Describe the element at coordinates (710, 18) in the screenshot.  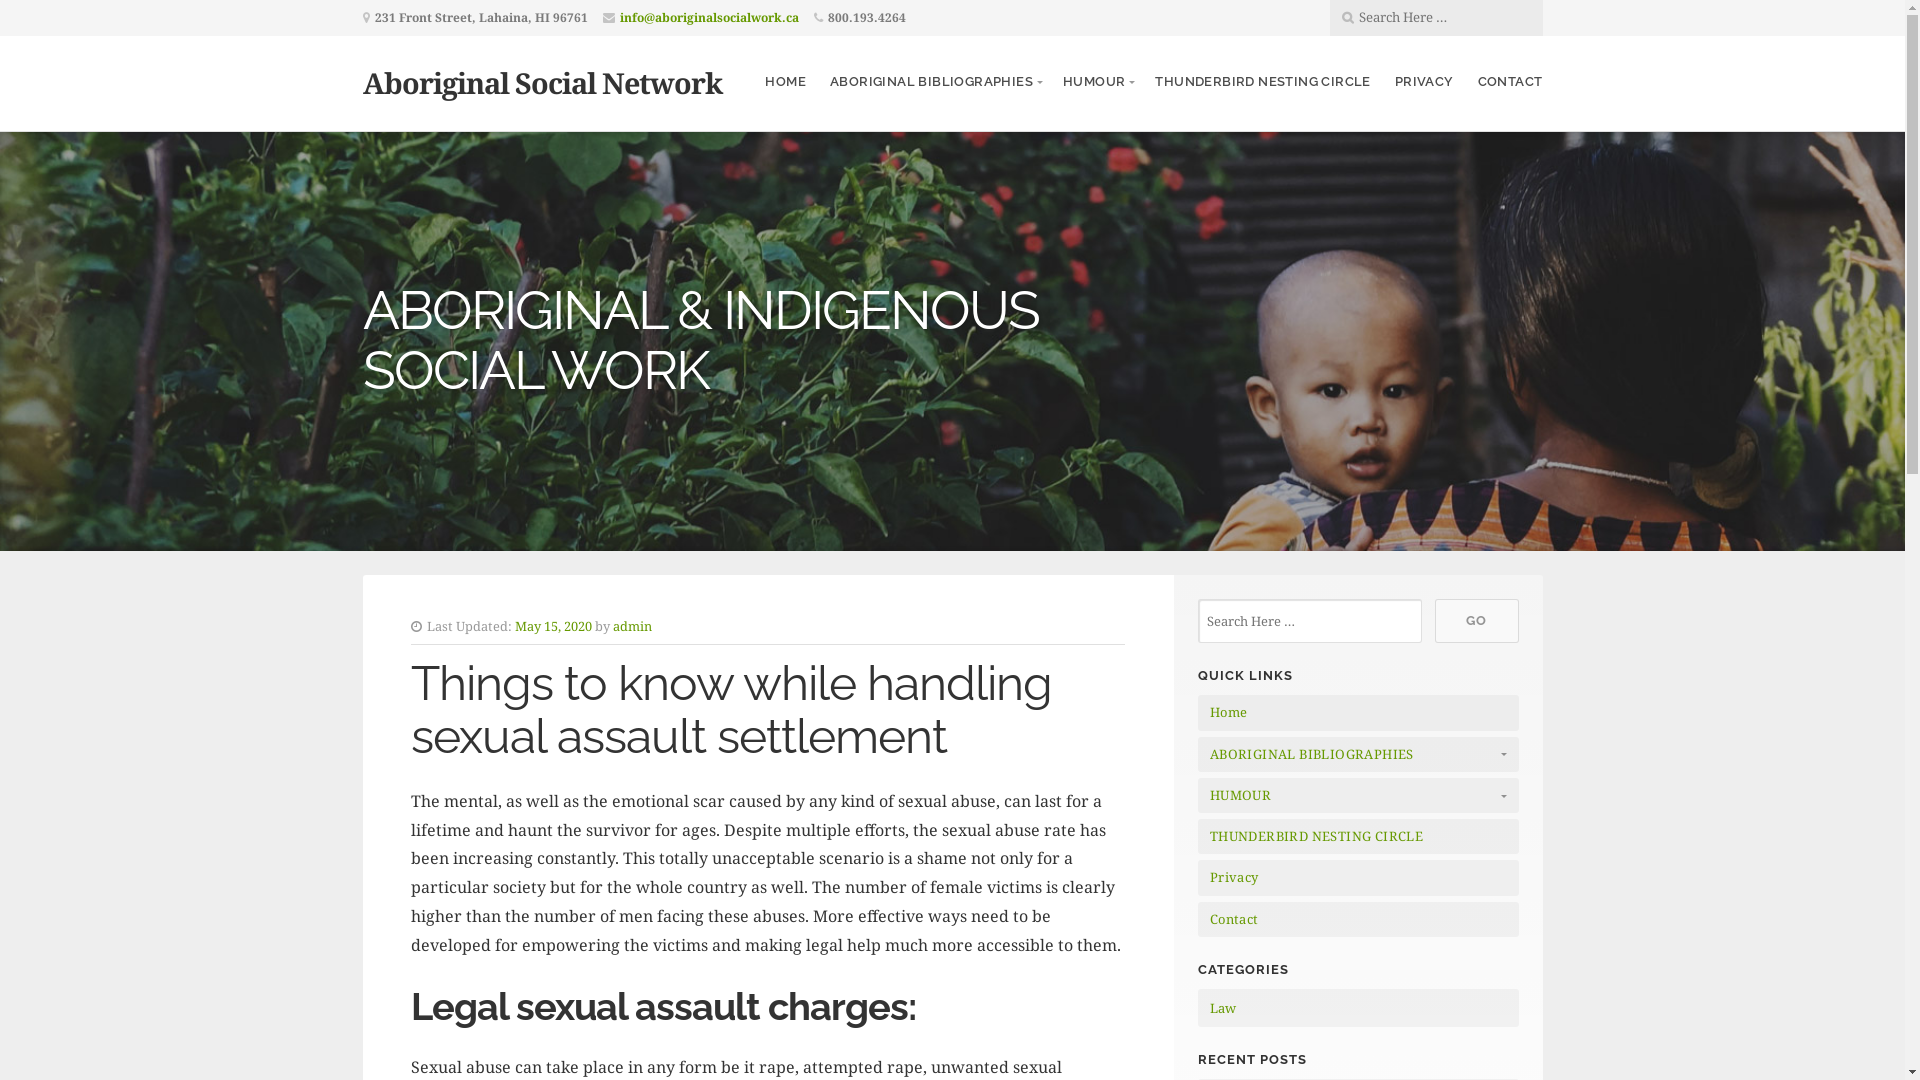
I see `info@aboriginalsocialwork.ca` at that location.